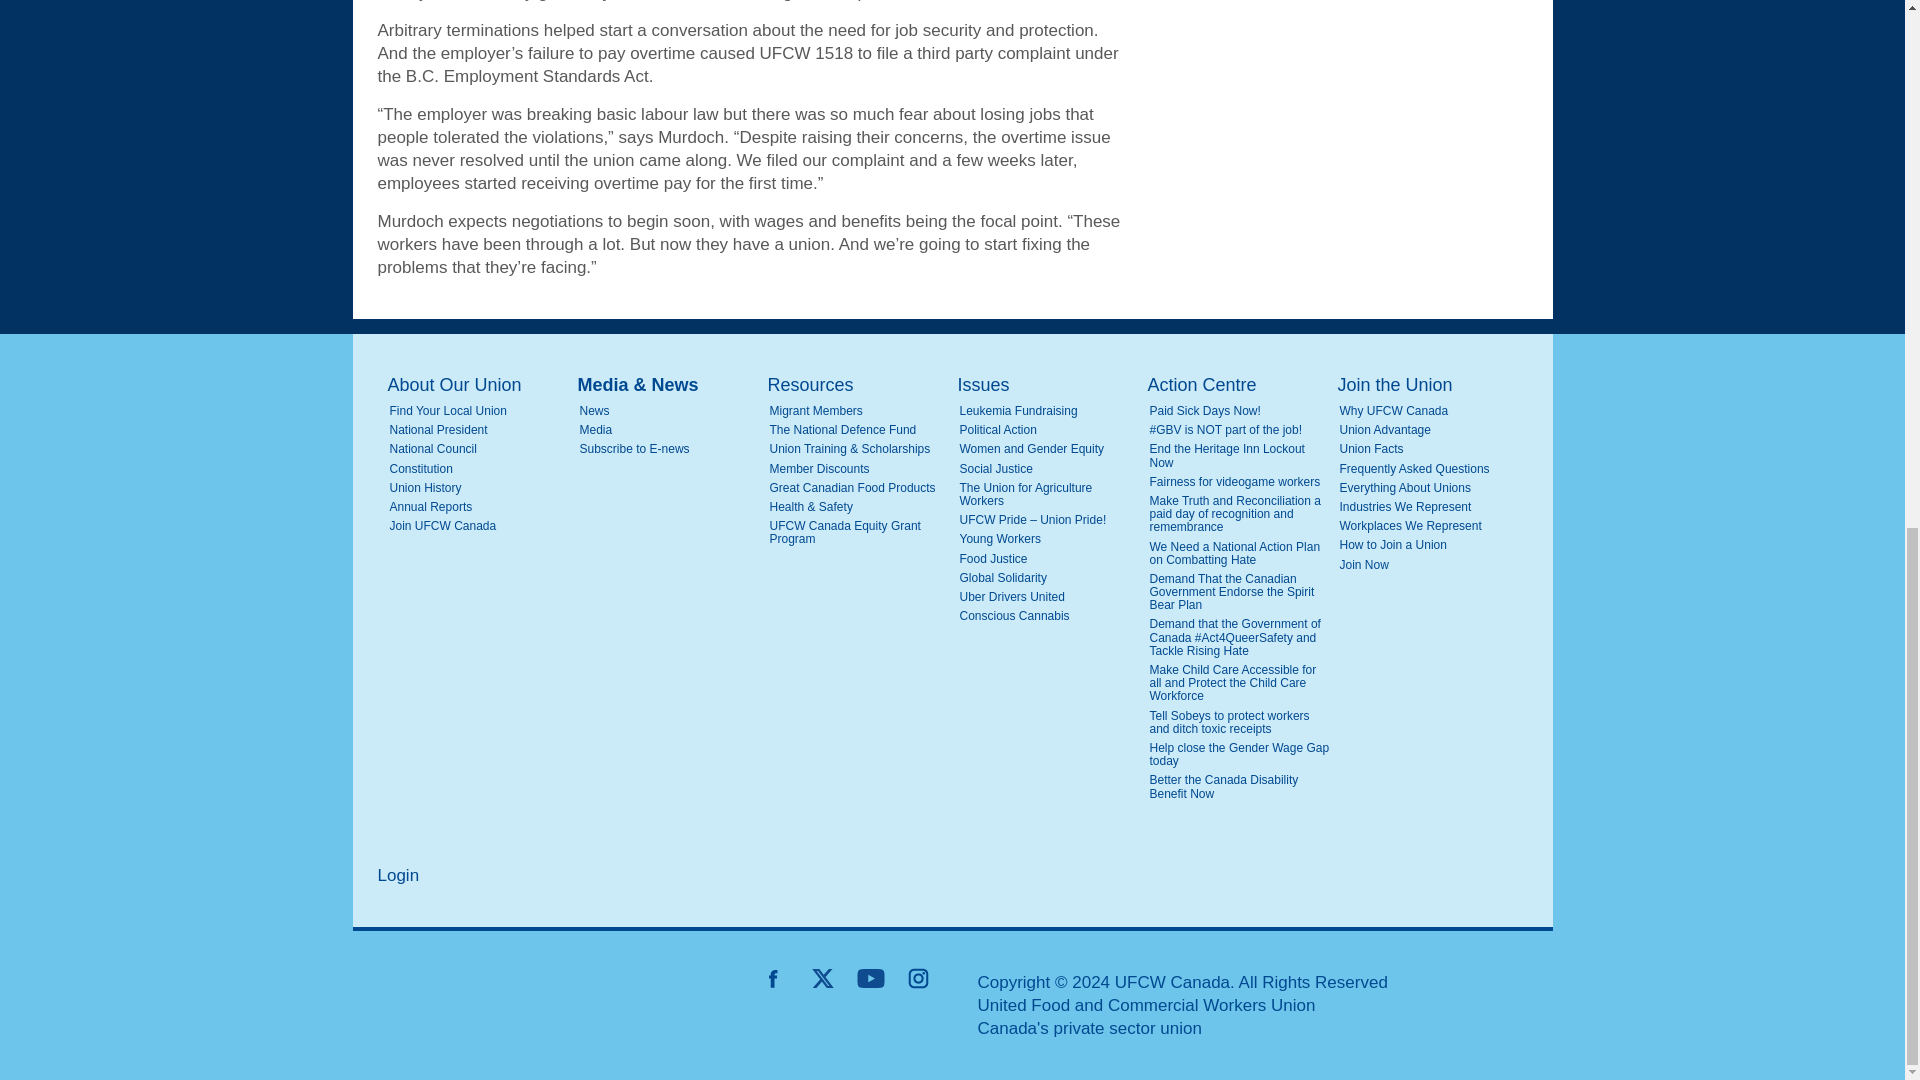  Describe the element at coordinates (480, 448) in the screenshot. I see `National Council` at that location.